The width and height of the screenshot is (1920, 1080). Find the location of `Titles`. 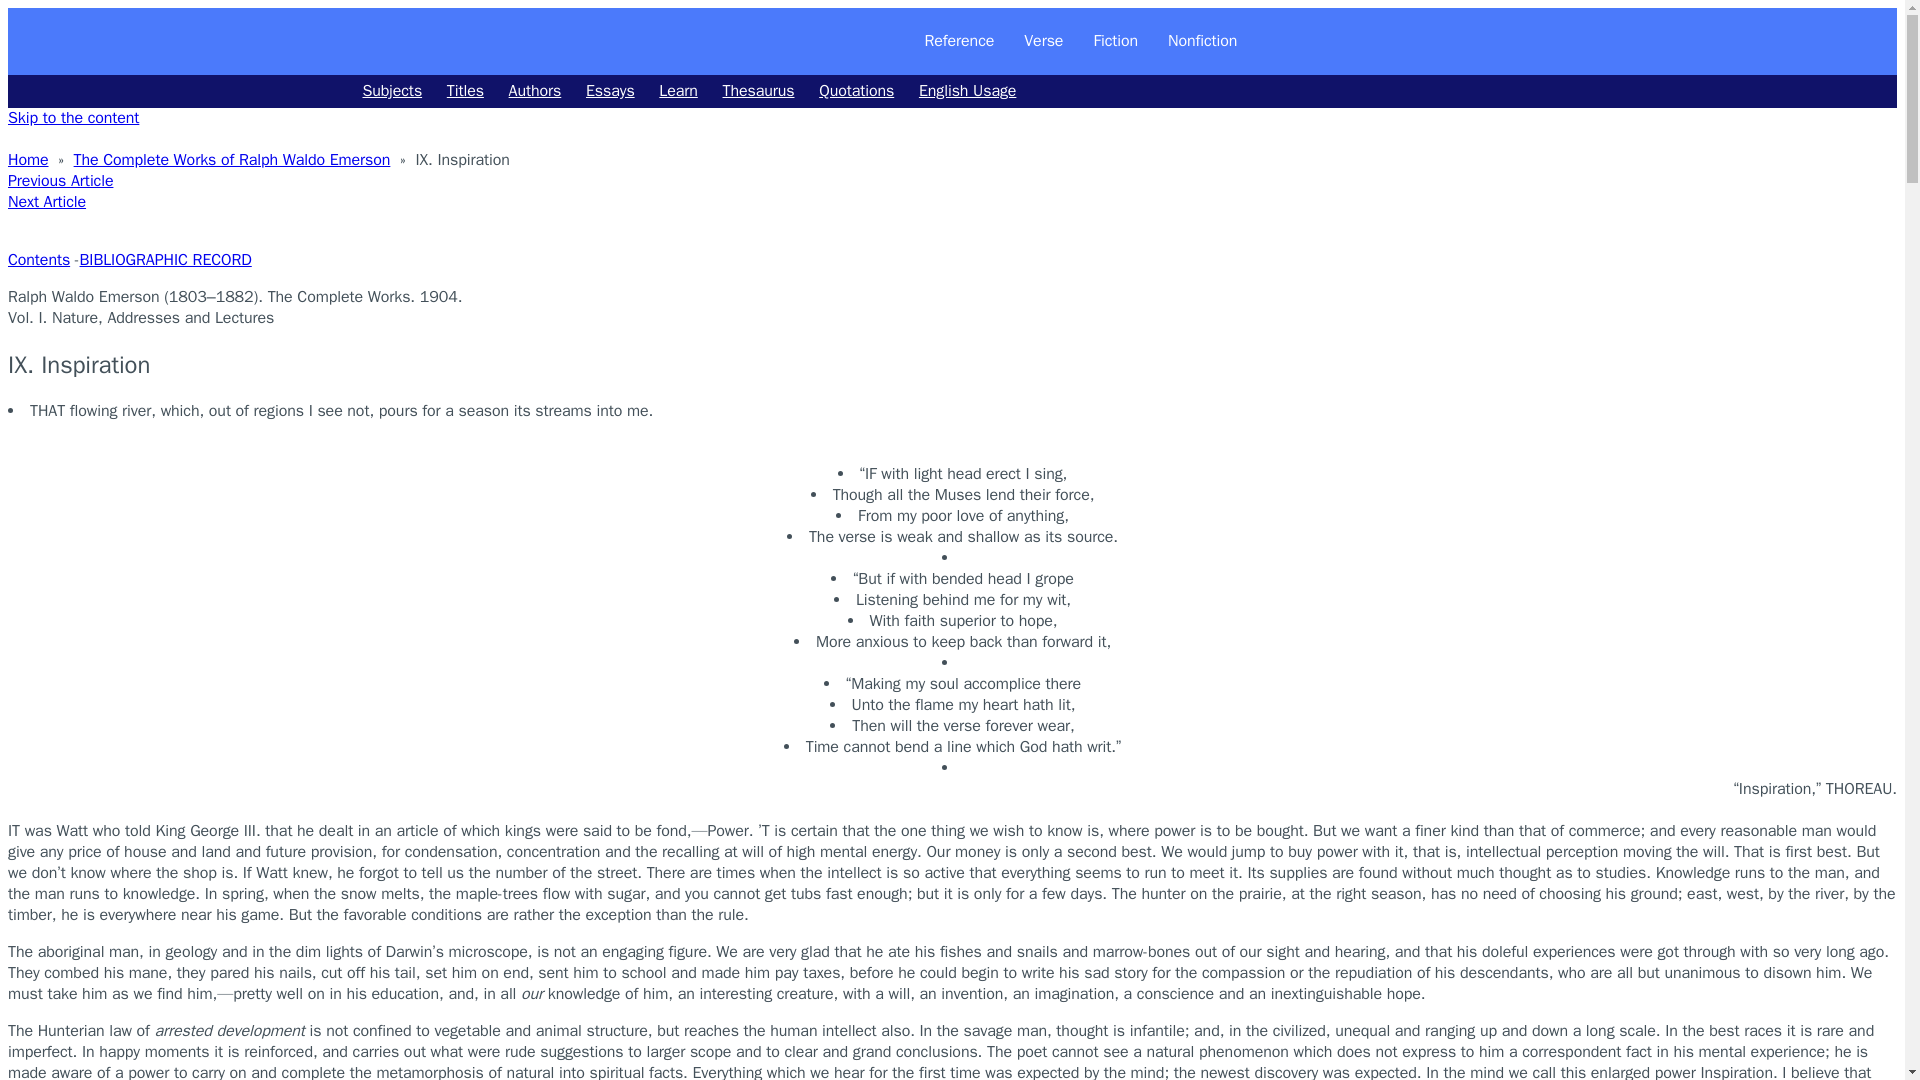

Titles is located at coordinates (465, 91).